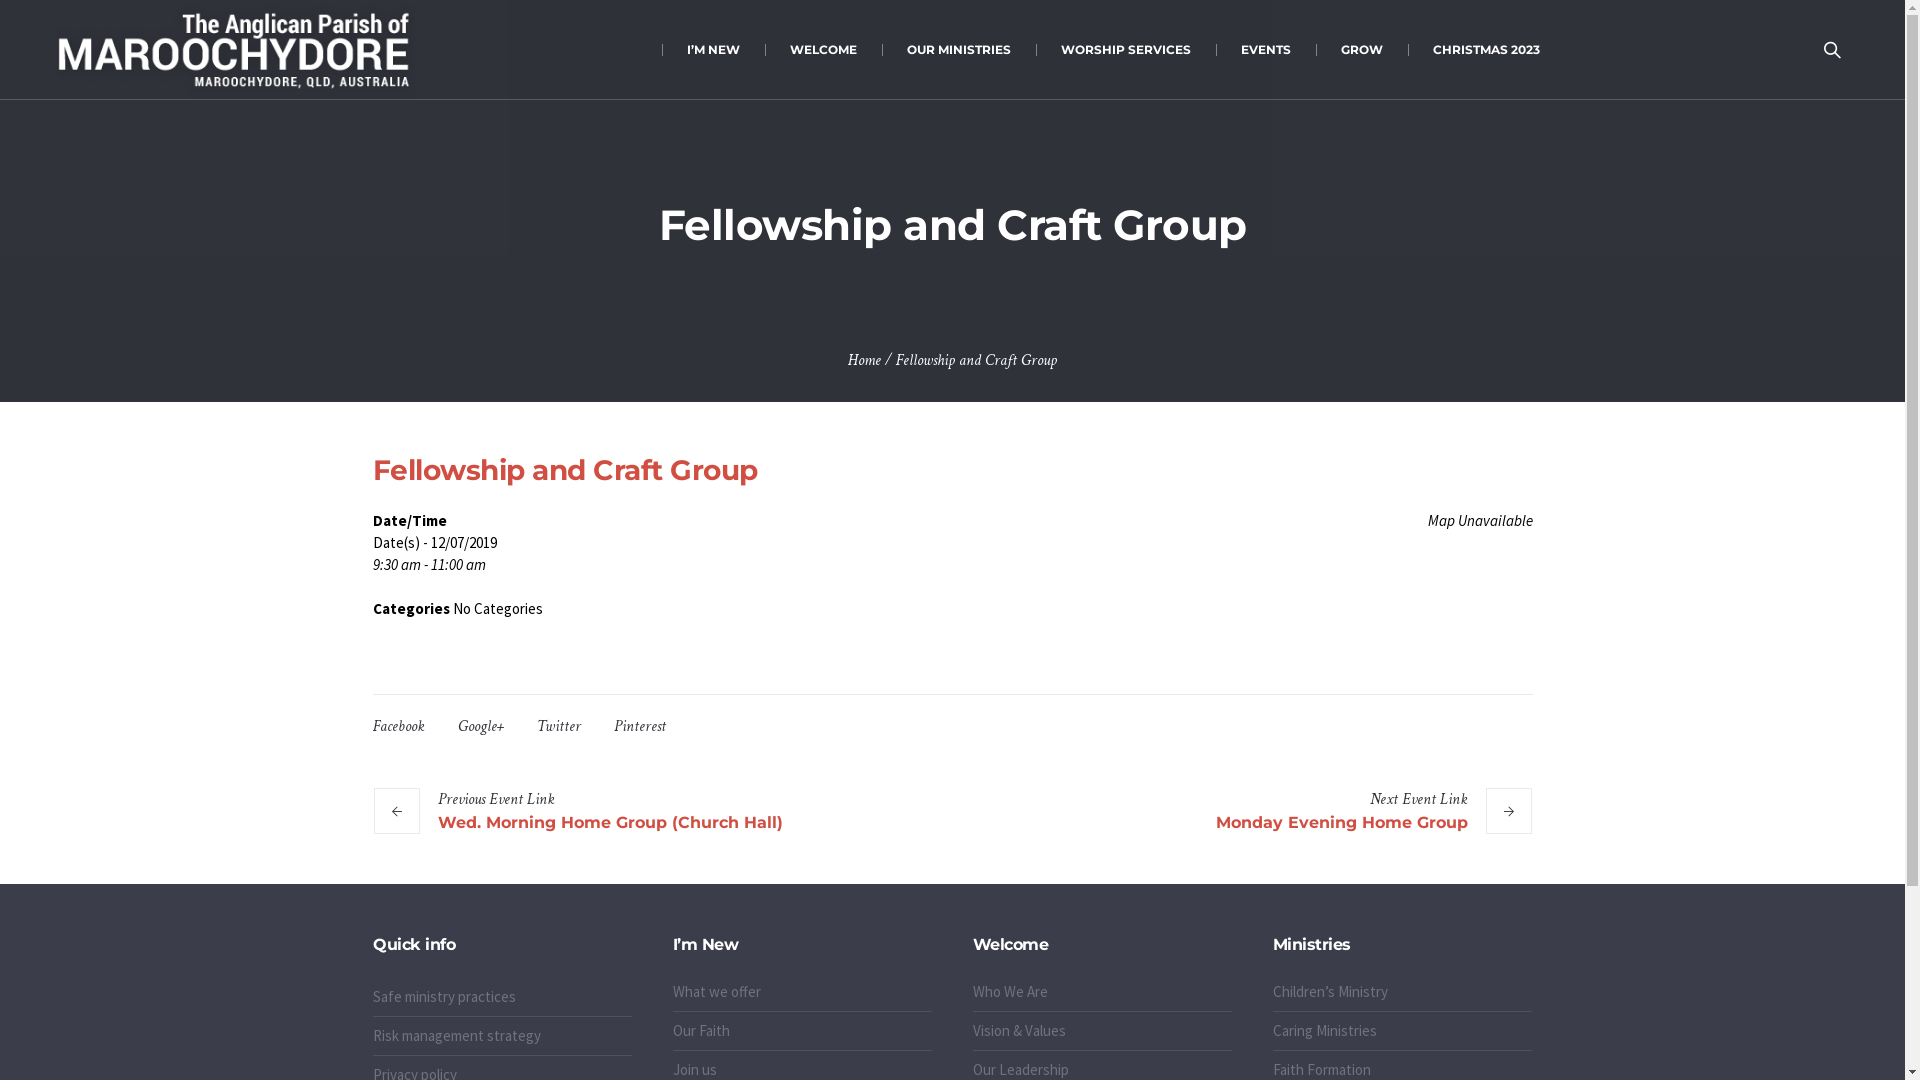  What do you see at coordinates (959, 50) in the screenshot?
I see `OUR MINISTRIES` at bounding box center [959, 50].